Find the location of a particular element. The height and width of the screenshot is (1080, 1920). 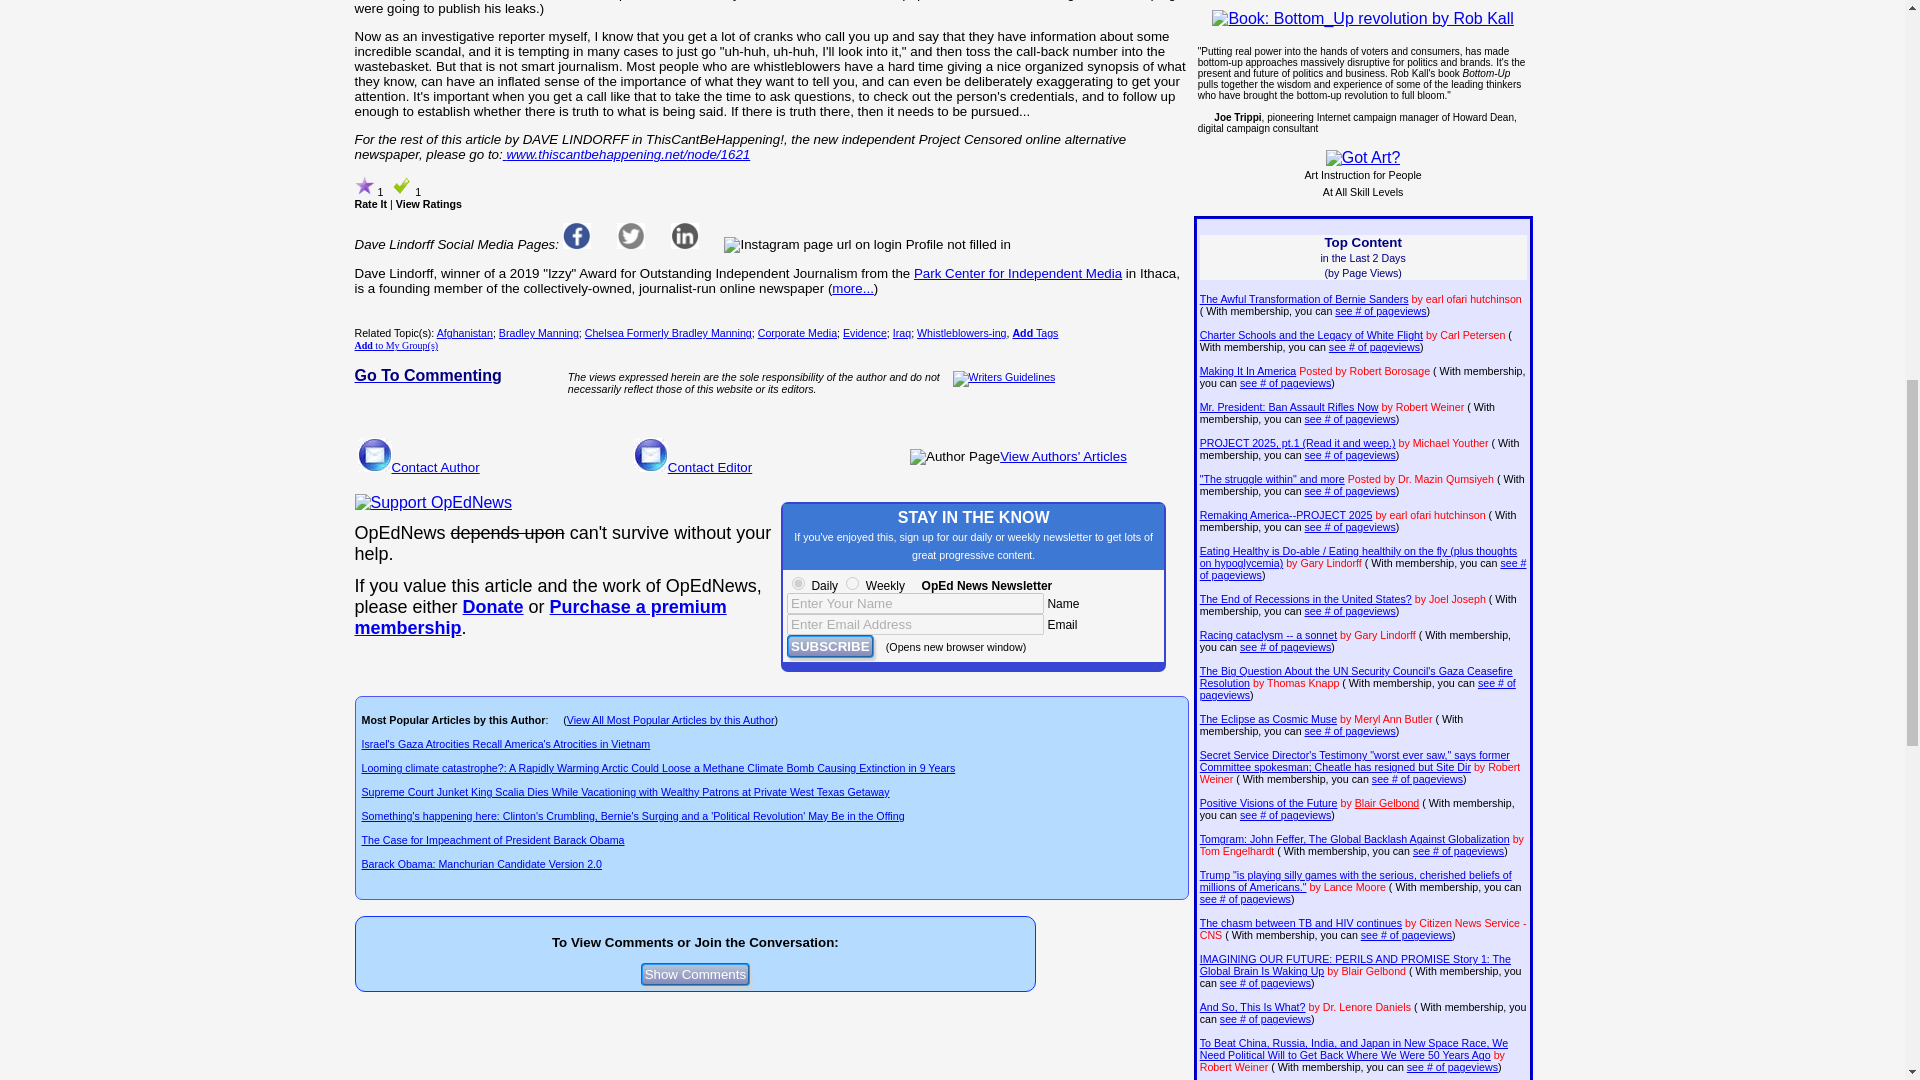

Valuable is located at coordinates (402, 186).